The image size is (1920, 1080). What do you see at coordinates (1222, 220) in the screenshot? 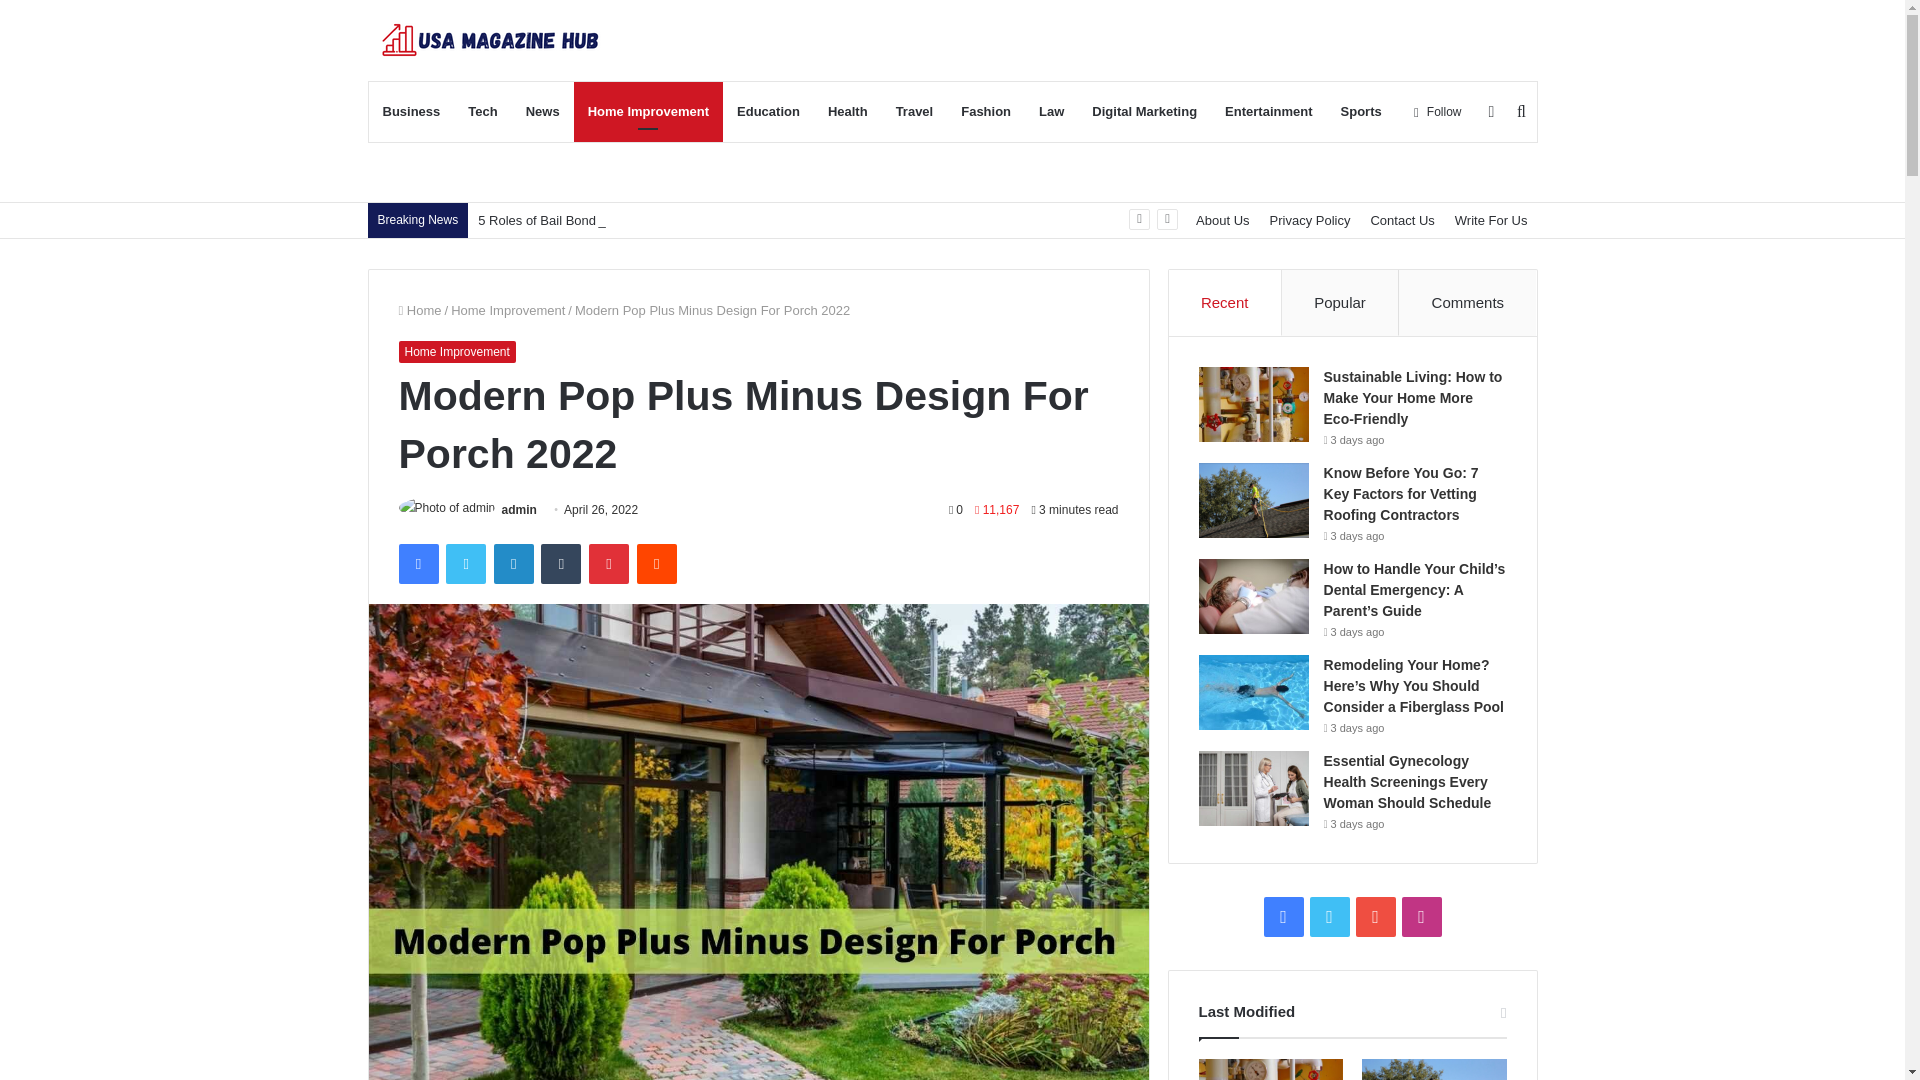
I see `About Us` at bounding box center [1222, 220].